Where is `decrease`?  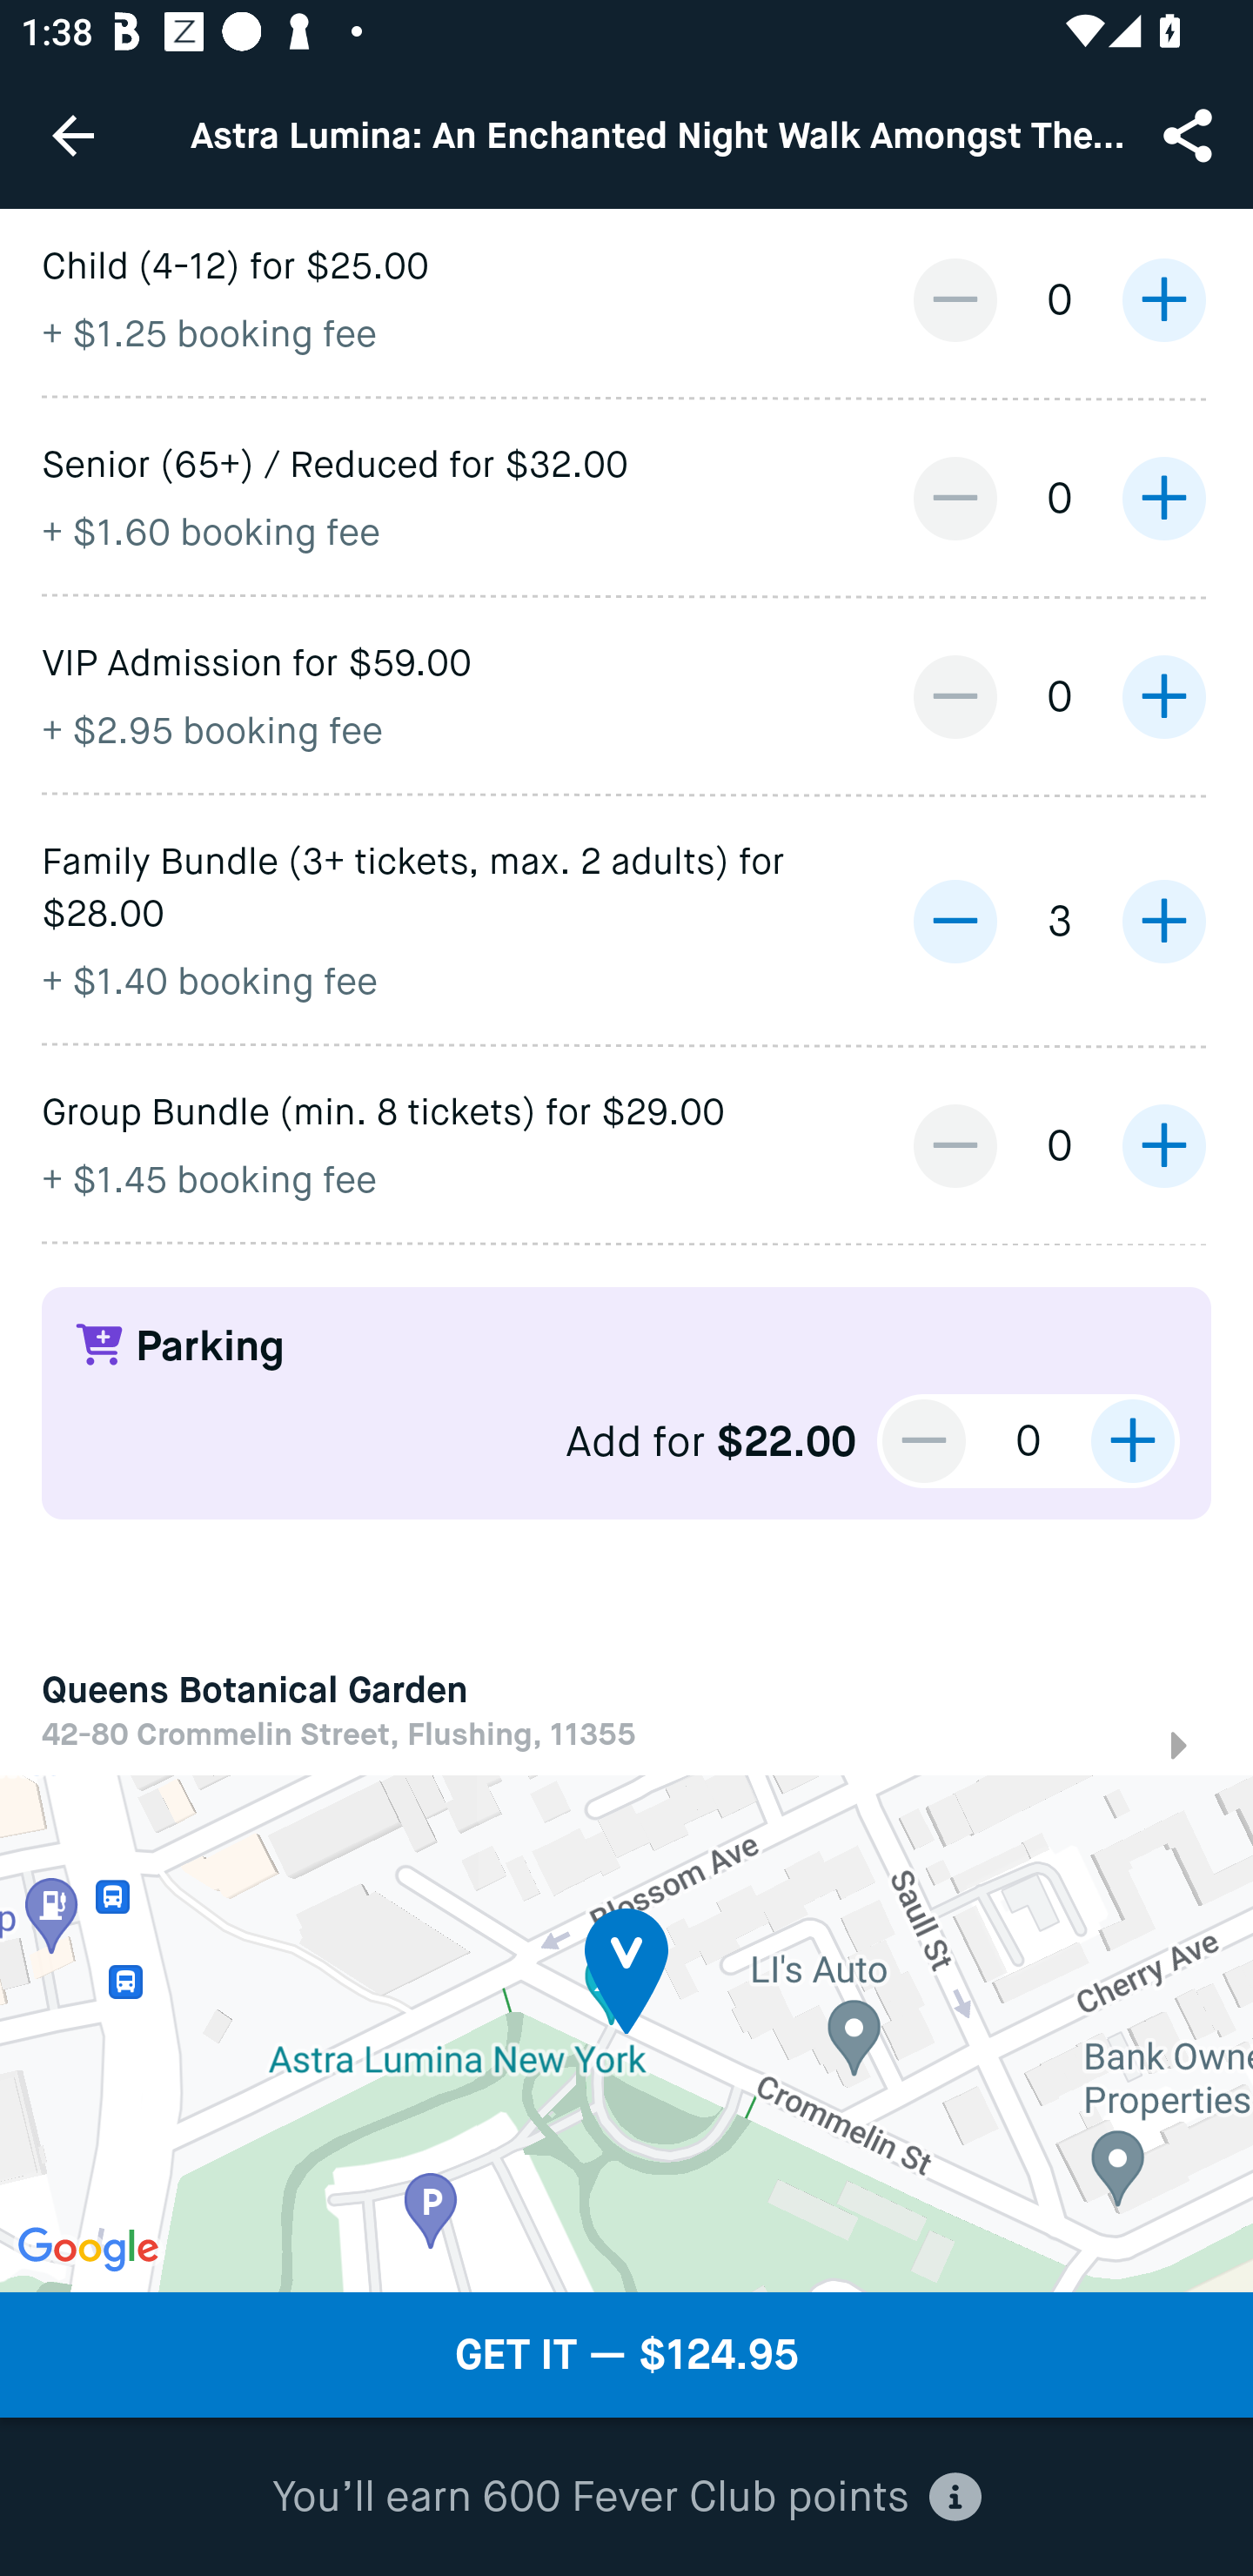 decrease is located at coordinates (955, 498).